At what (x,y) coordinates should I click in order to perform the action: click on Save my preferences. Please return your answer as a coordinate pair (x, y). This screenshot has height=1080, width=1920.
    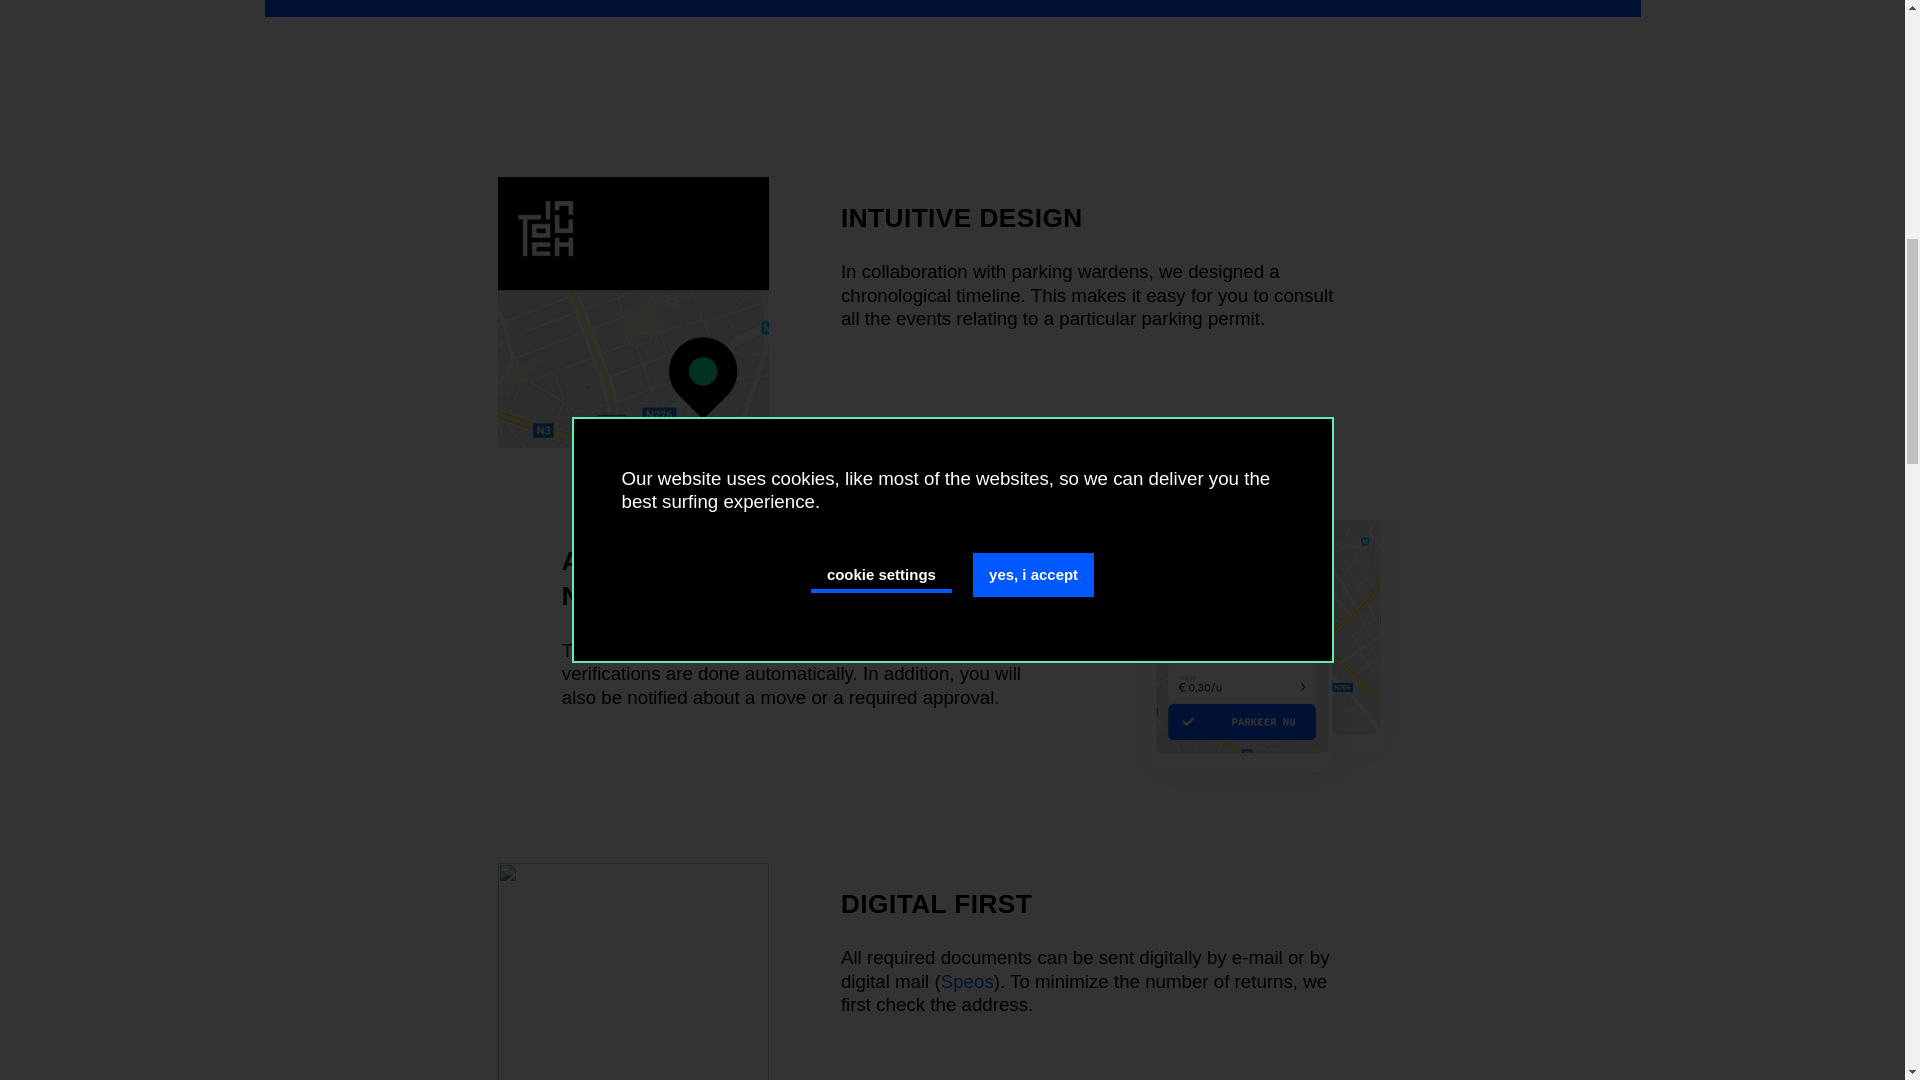
    Looking at the image, I should click on (1240, 844).